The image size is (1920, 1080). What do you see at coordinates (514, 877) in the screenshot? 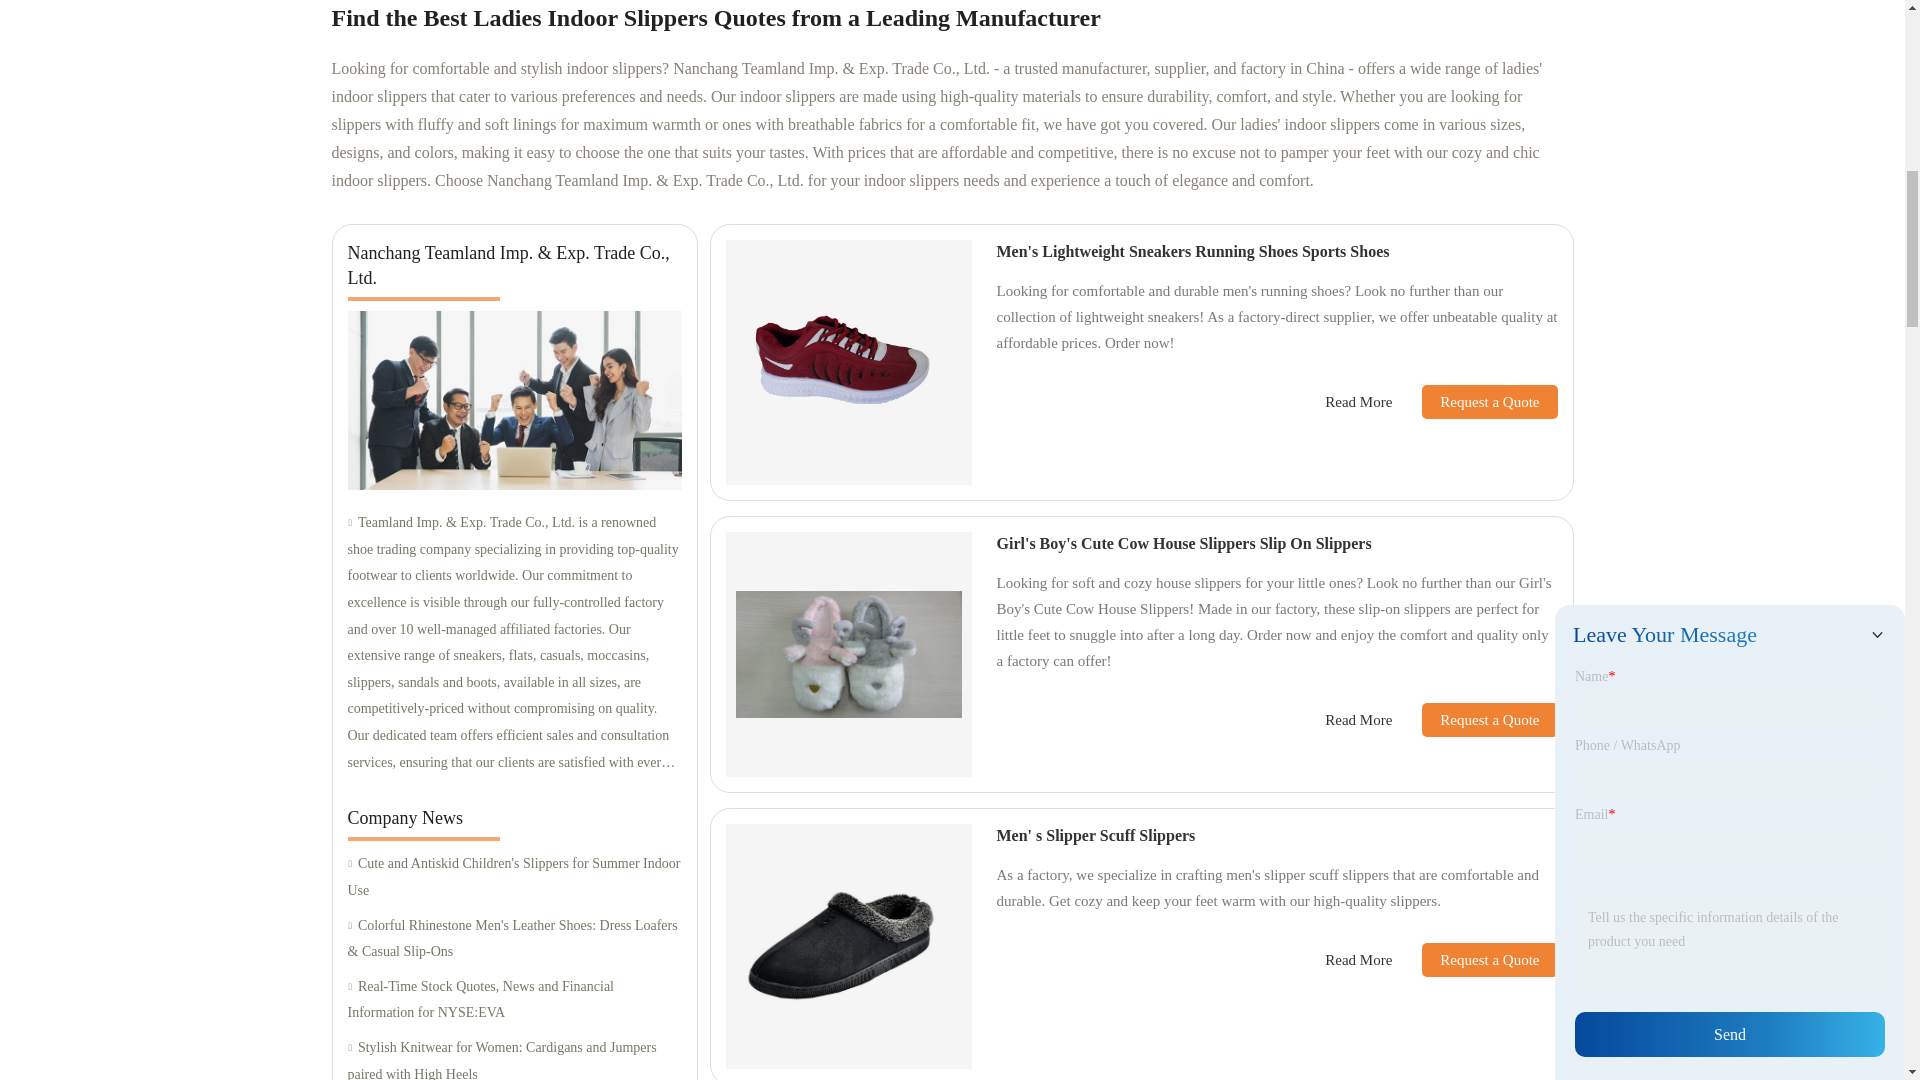
I see `Cute and Antiskid Children's Slippers for Summer Indoor Use` at bounding box center [514, 877].